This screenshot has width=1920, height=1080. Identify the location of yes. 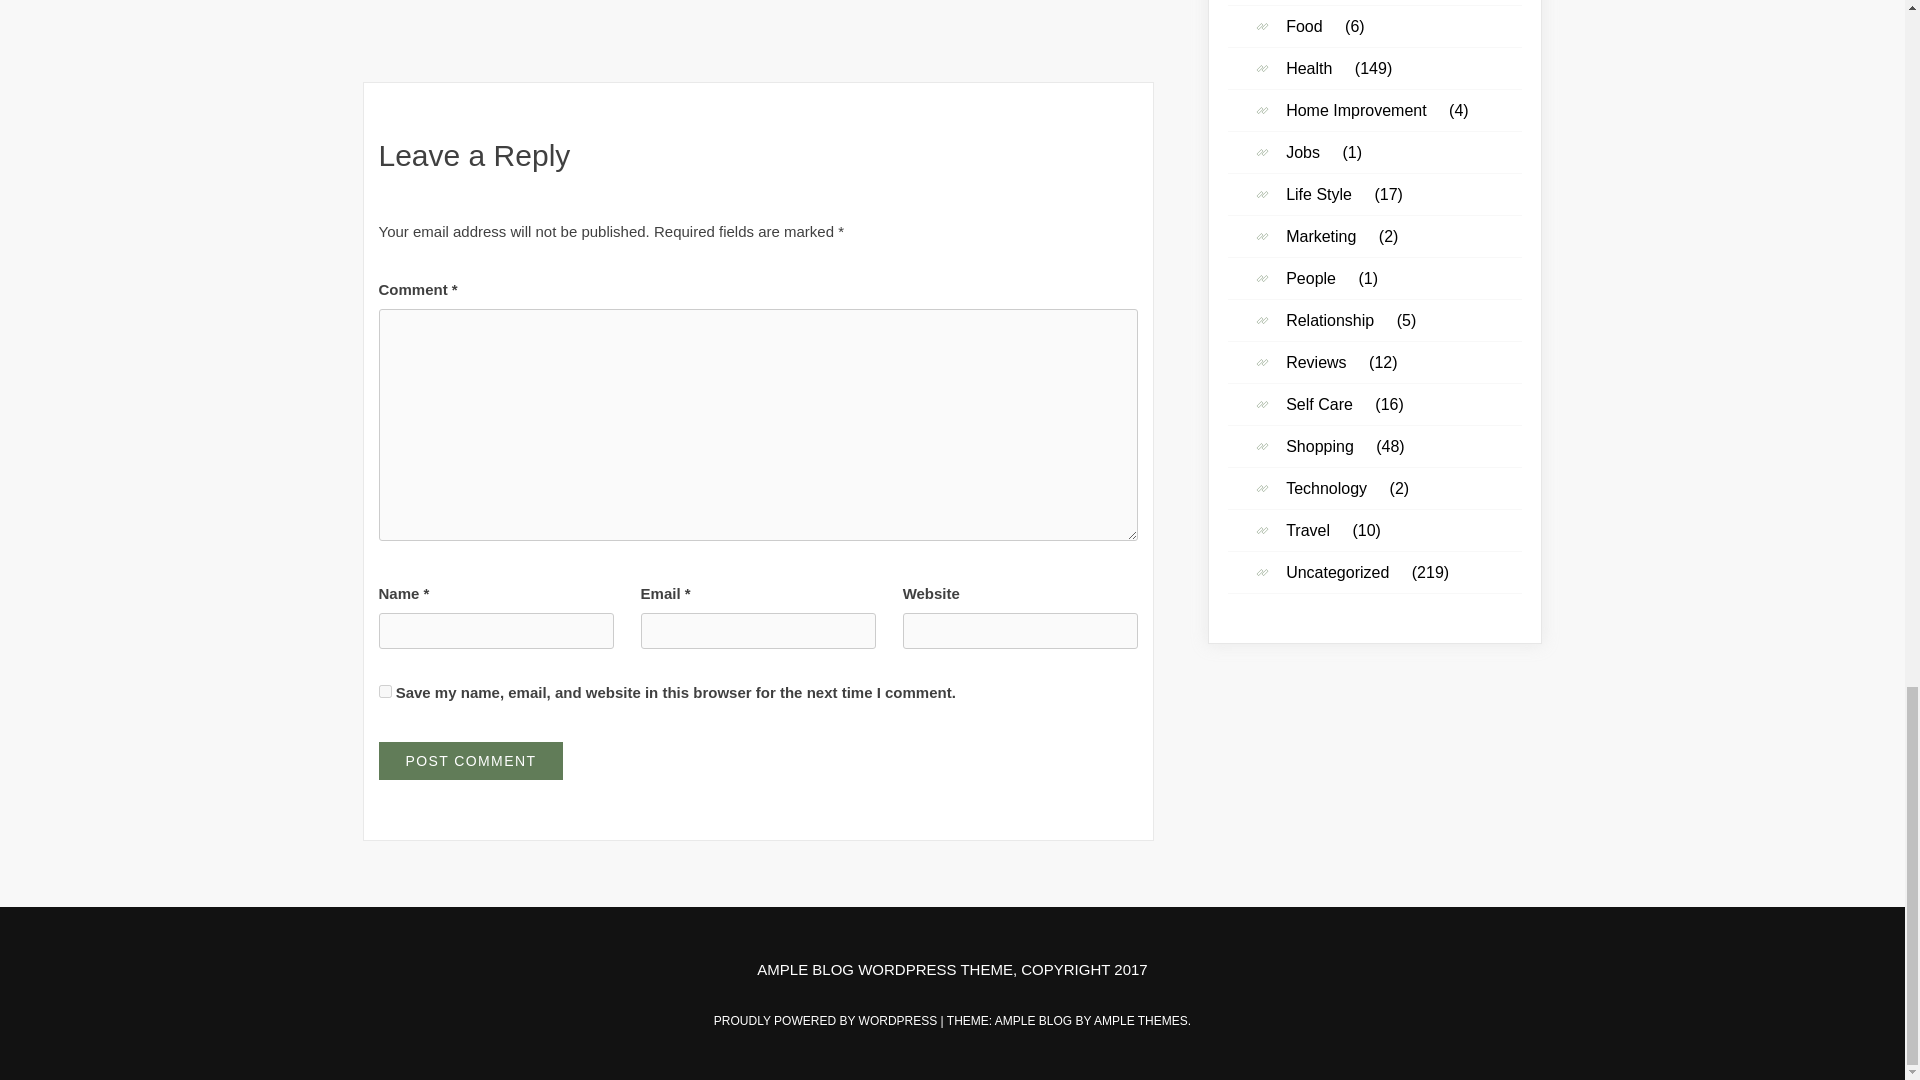
(384, 690).